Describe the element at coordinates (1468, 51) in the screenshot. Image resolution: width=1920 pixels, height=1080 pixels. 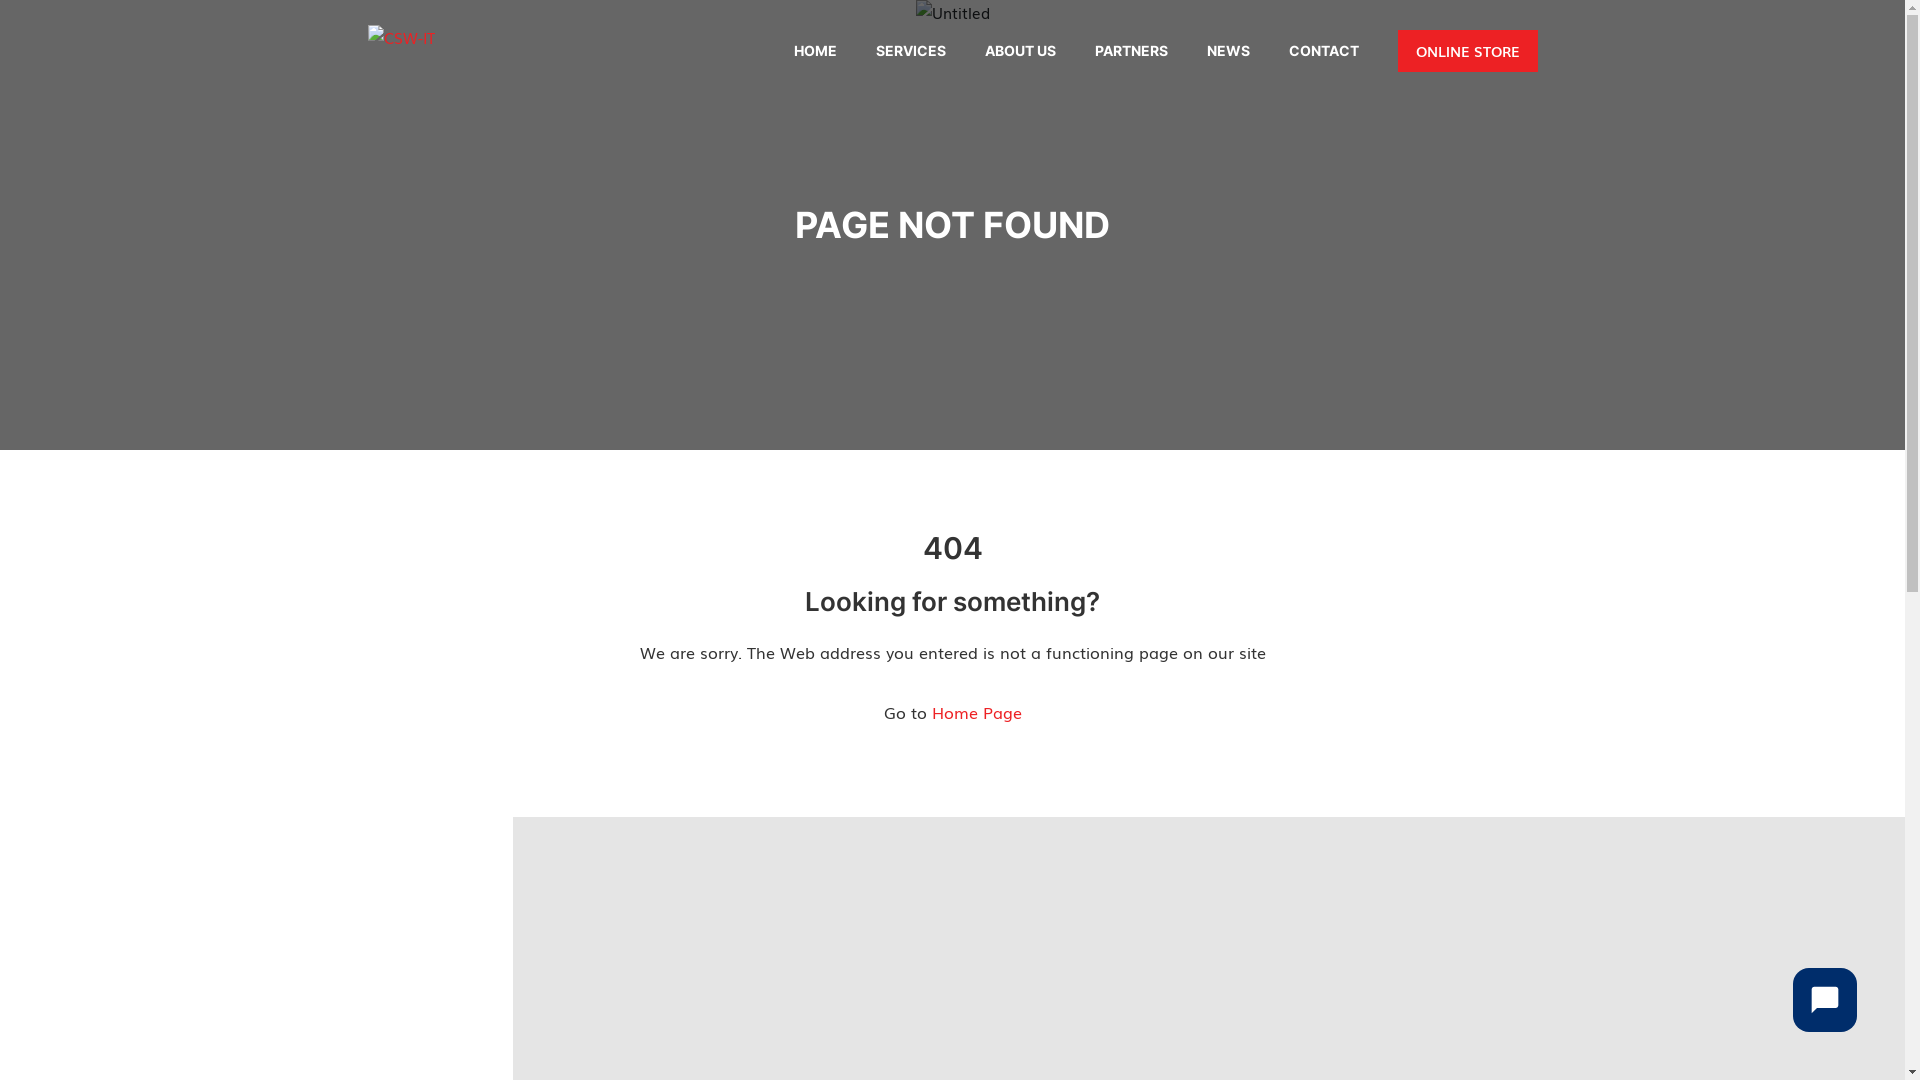
I see `ONLINE STORE` at that location.